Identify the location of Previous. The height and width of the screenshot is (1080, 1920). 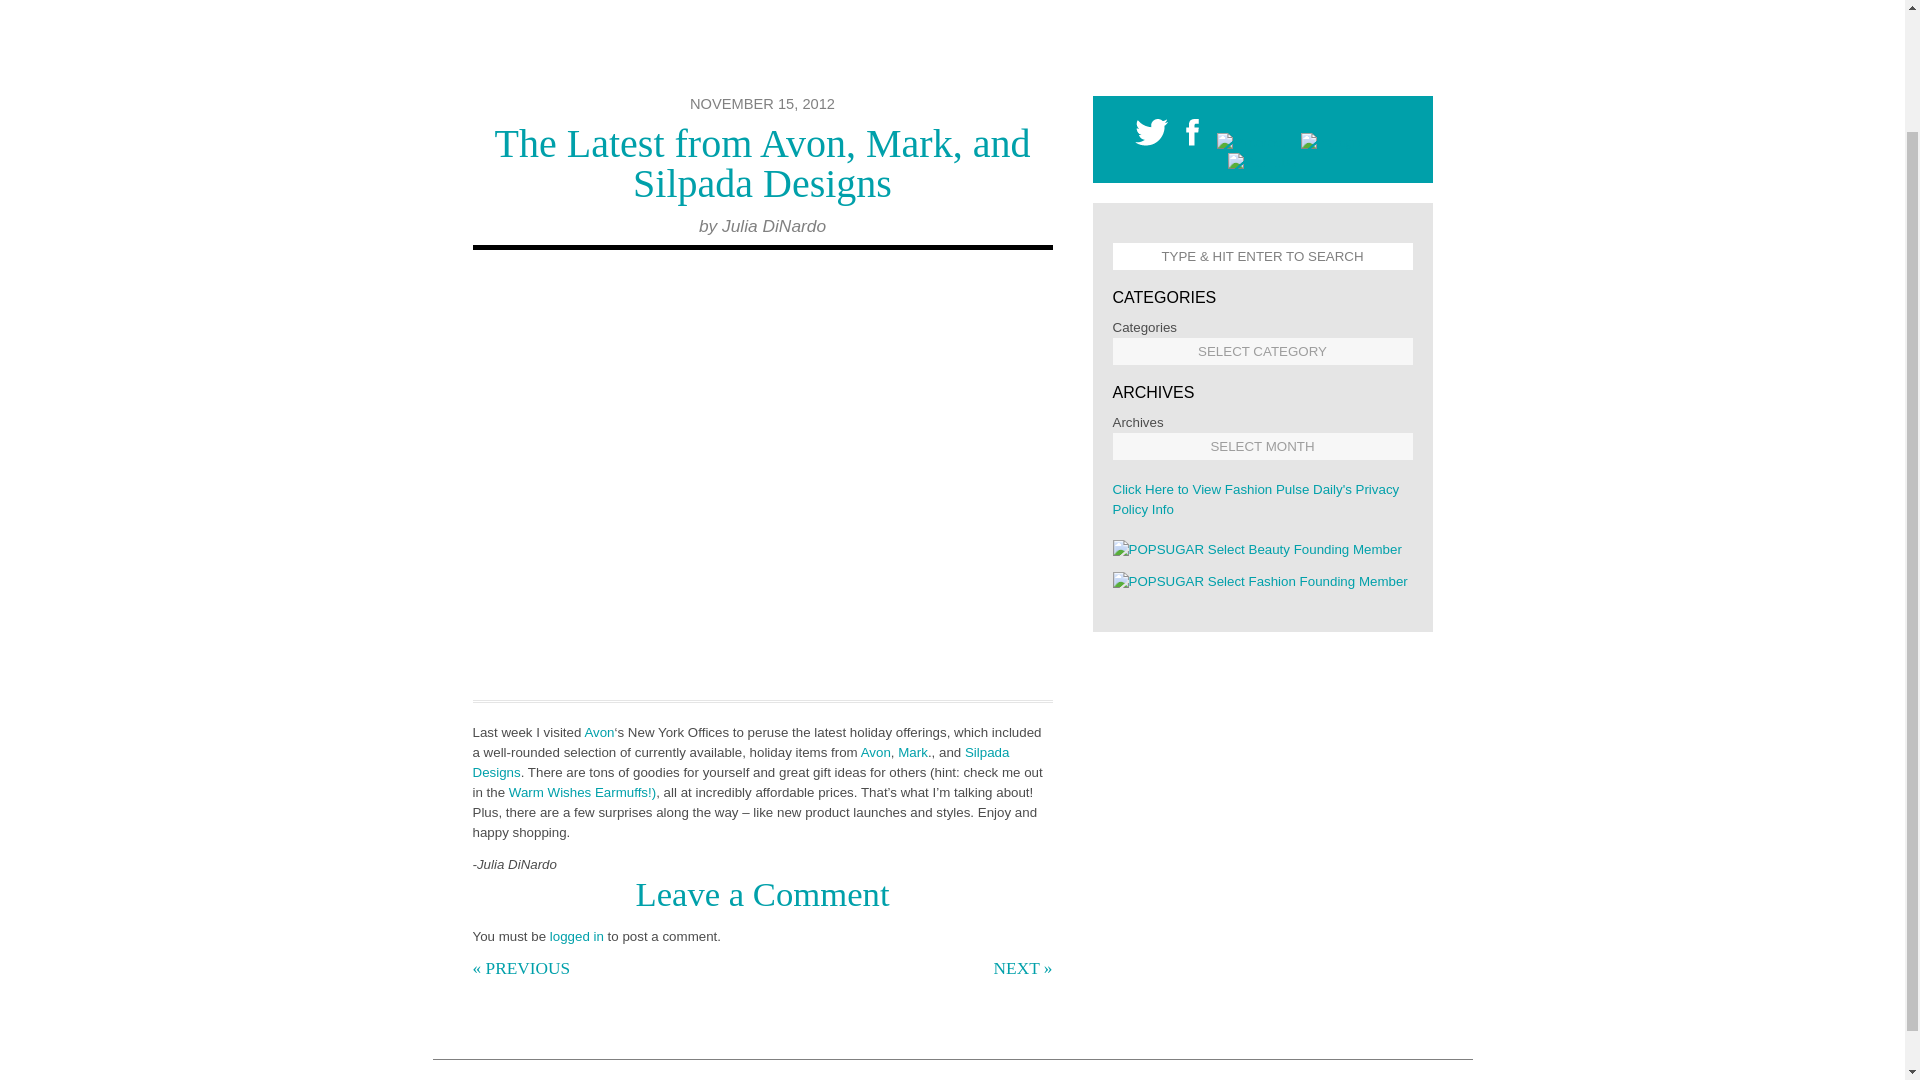
(978, 675).